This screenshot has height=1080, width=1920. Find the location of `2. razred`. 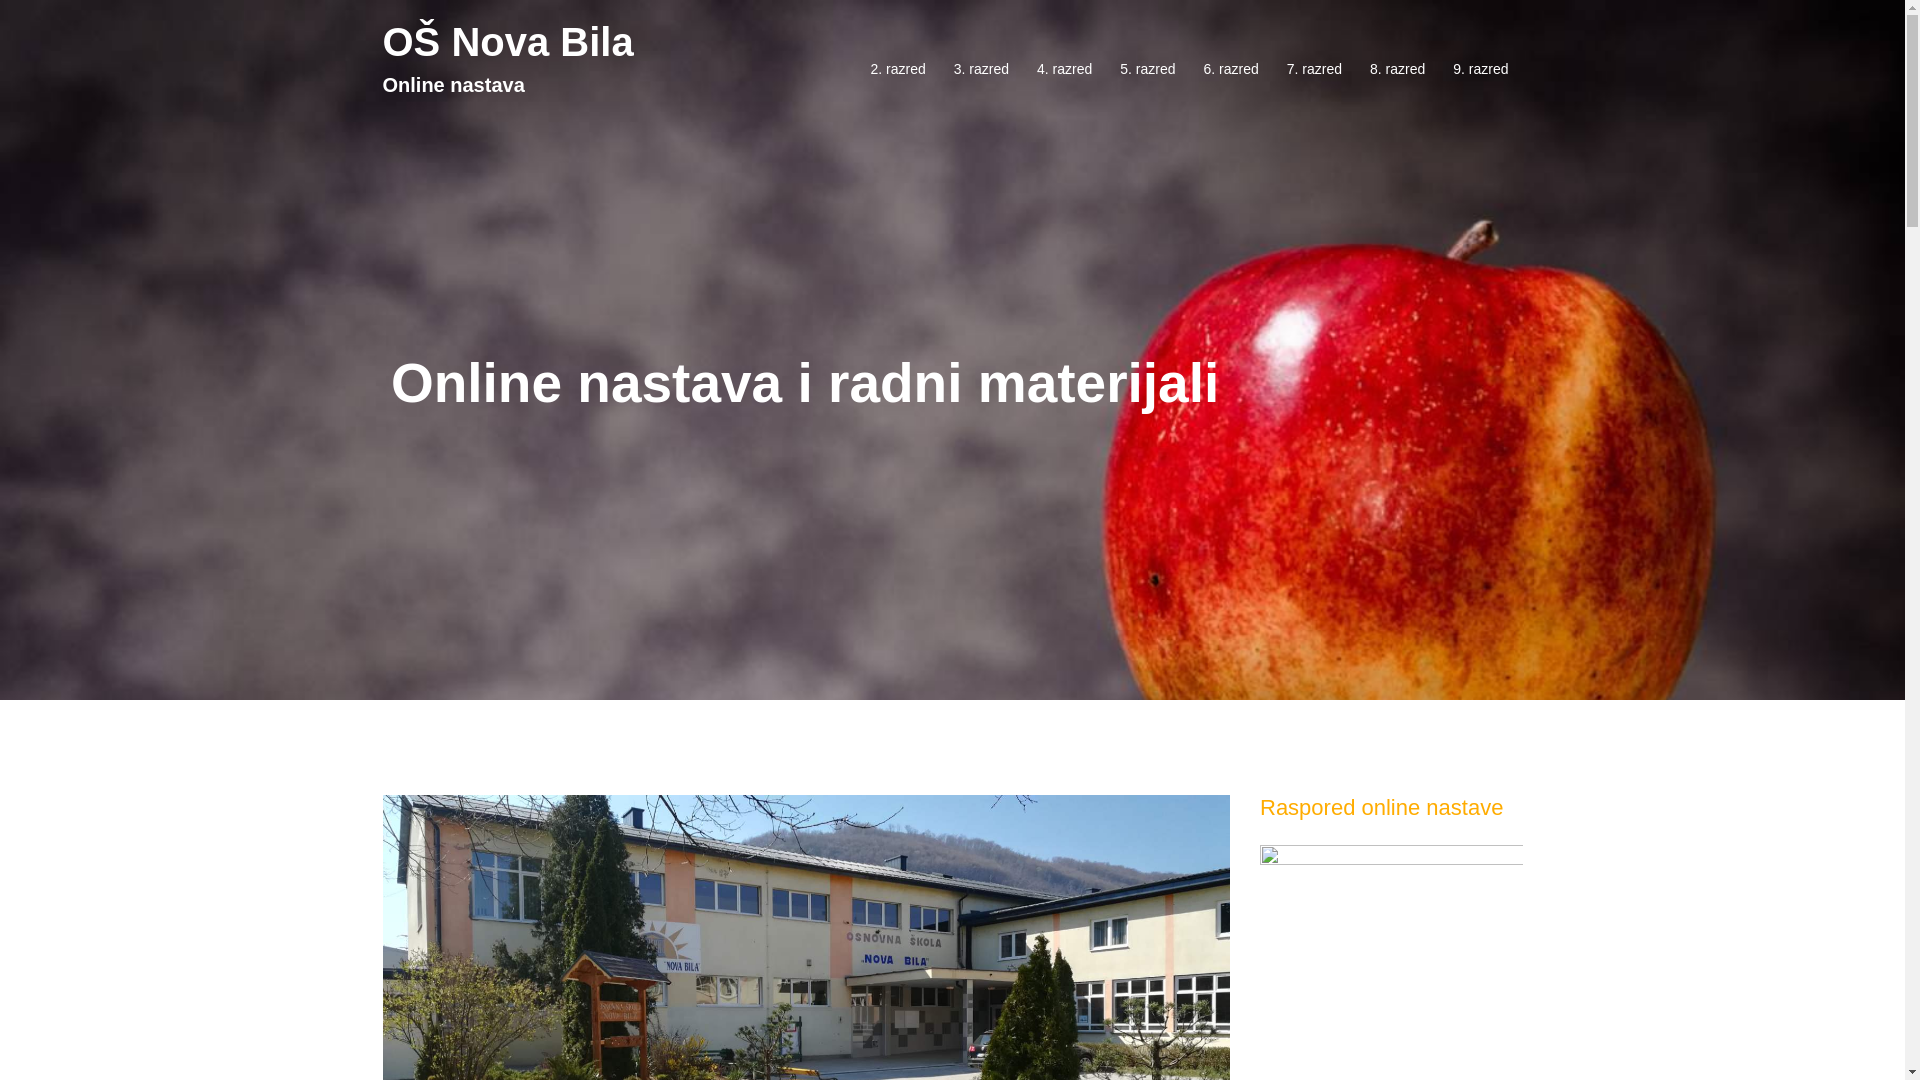

2. razred is located at coordinates (898, 70).